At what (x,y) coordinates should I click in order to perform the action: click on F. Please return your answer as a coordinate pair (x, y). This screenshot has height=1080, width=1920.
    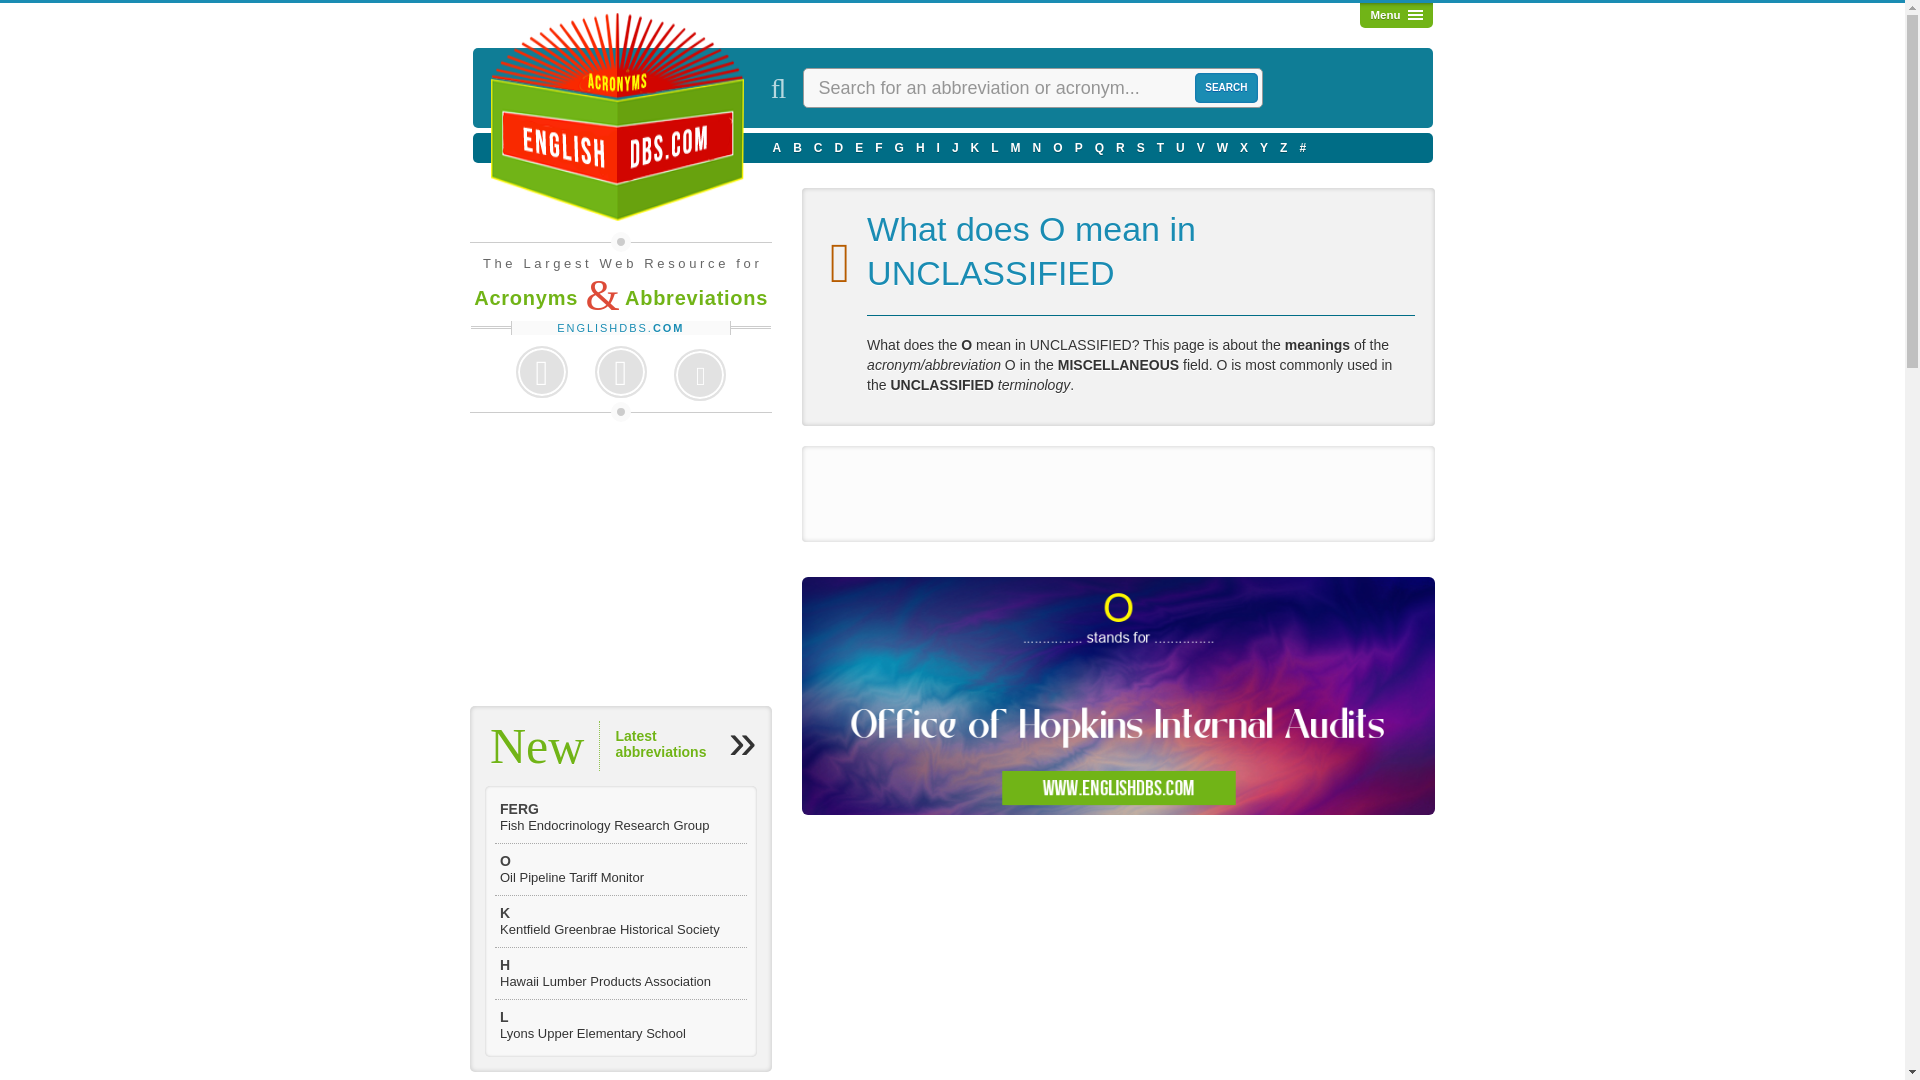
    Looking at the image, I should click on (878, 147).